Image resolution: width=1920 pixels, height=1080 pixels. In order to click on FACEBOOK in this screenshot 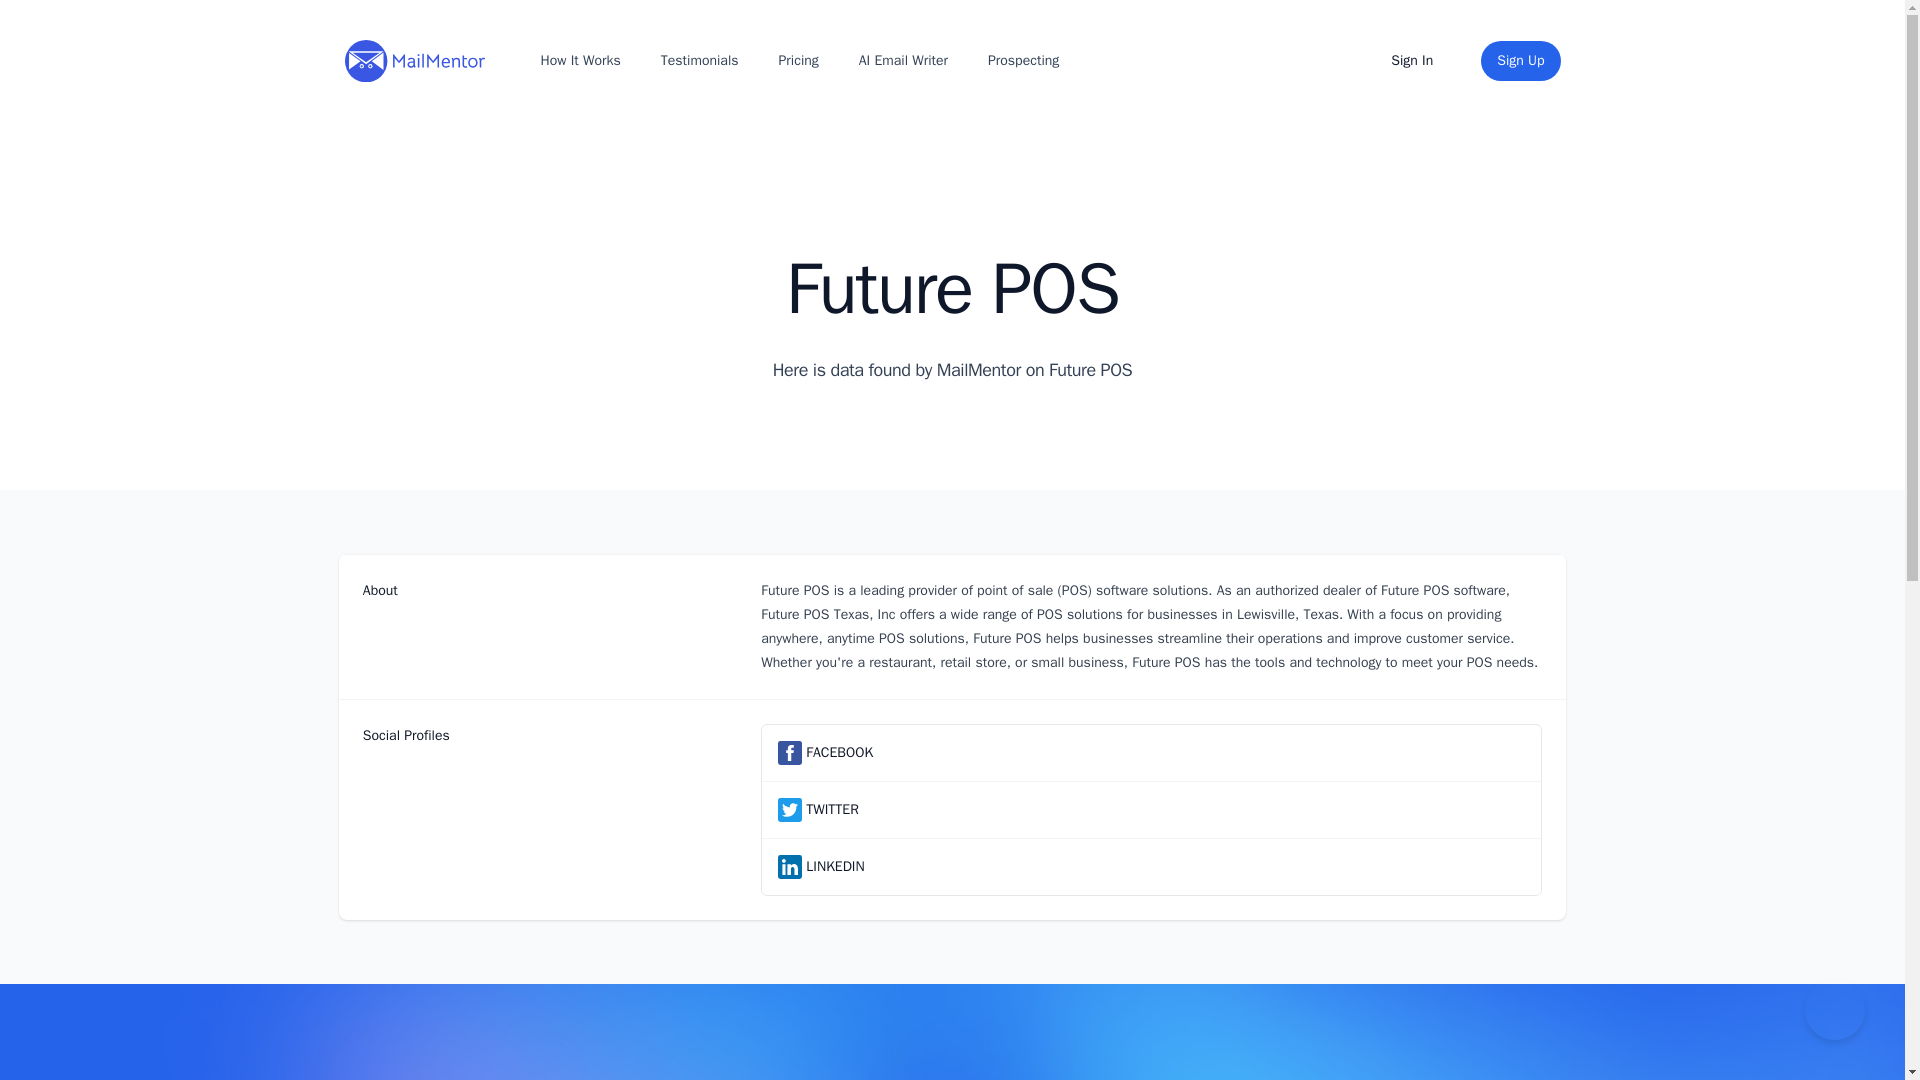, I will do `click(840, 752)`.